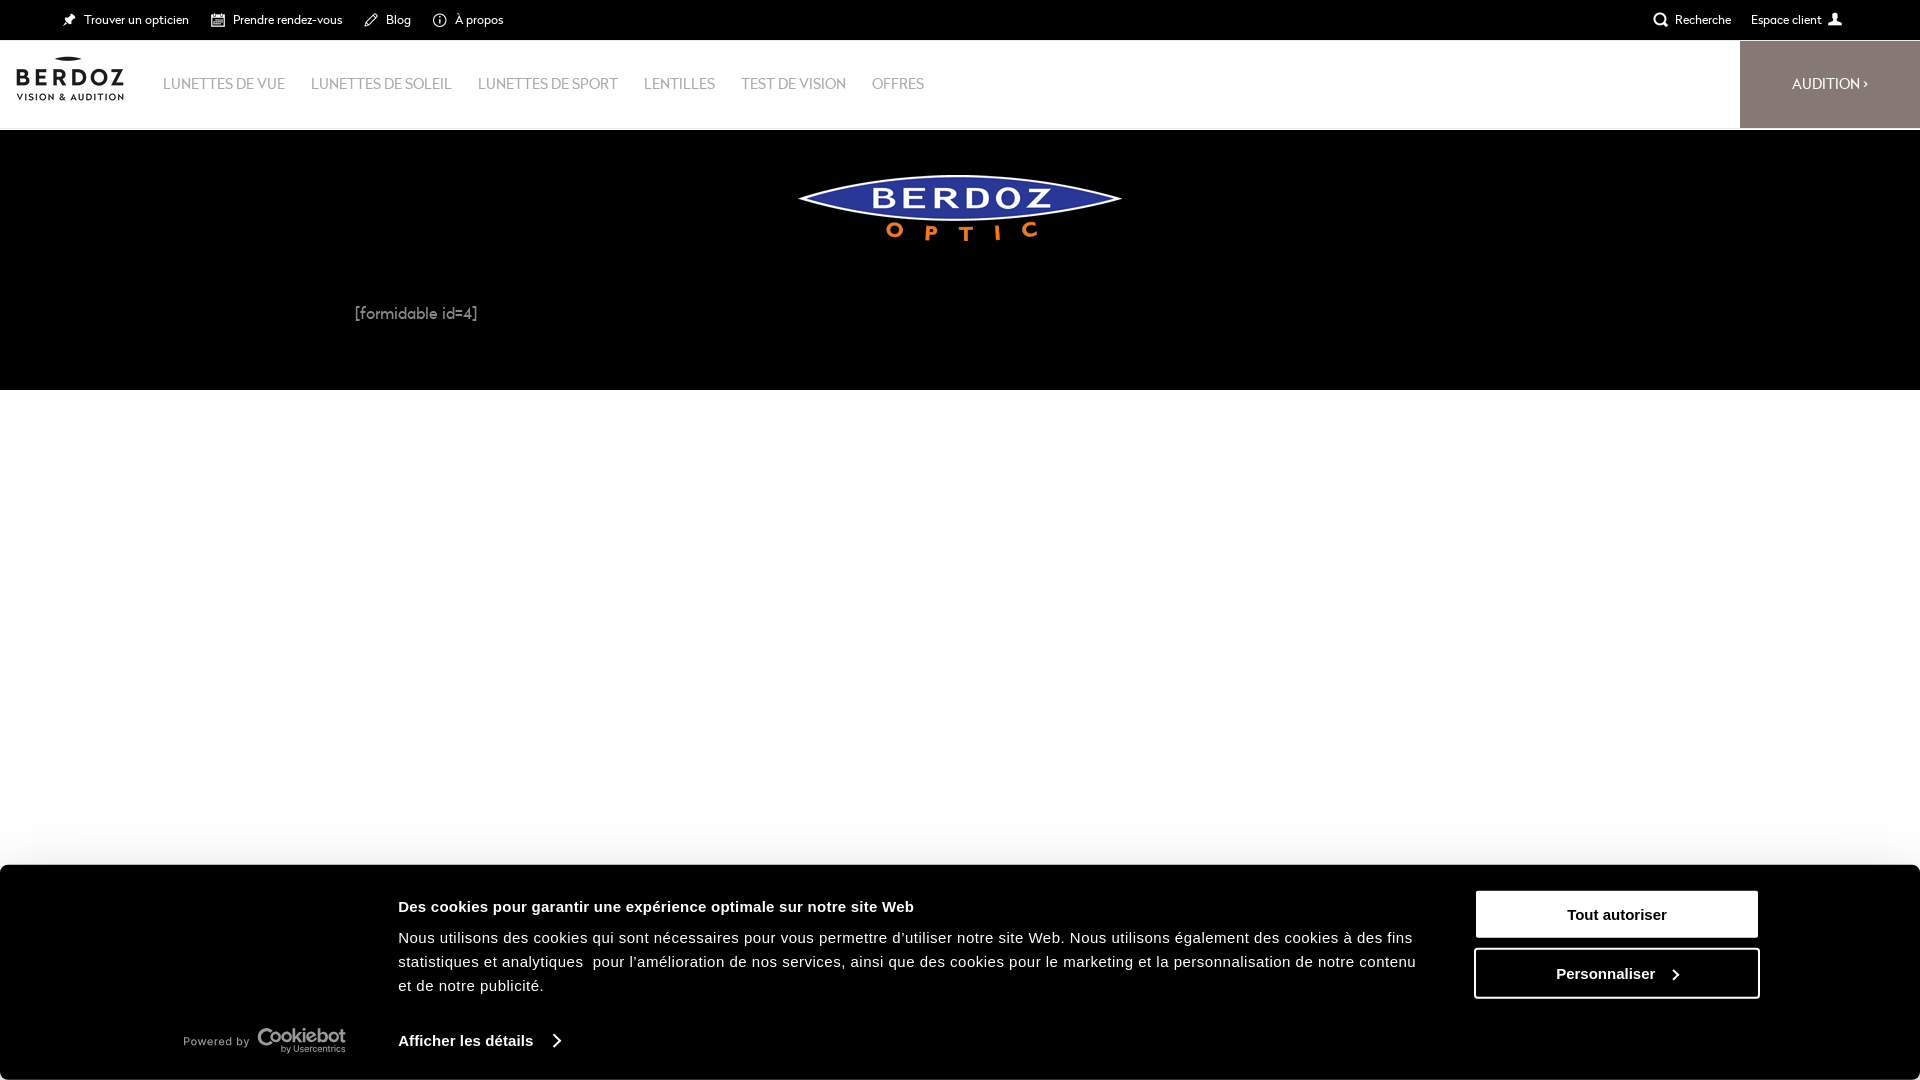 This screenshot has height=1080, width=1920. I want to click on LENTILLES, so click(680, 84).